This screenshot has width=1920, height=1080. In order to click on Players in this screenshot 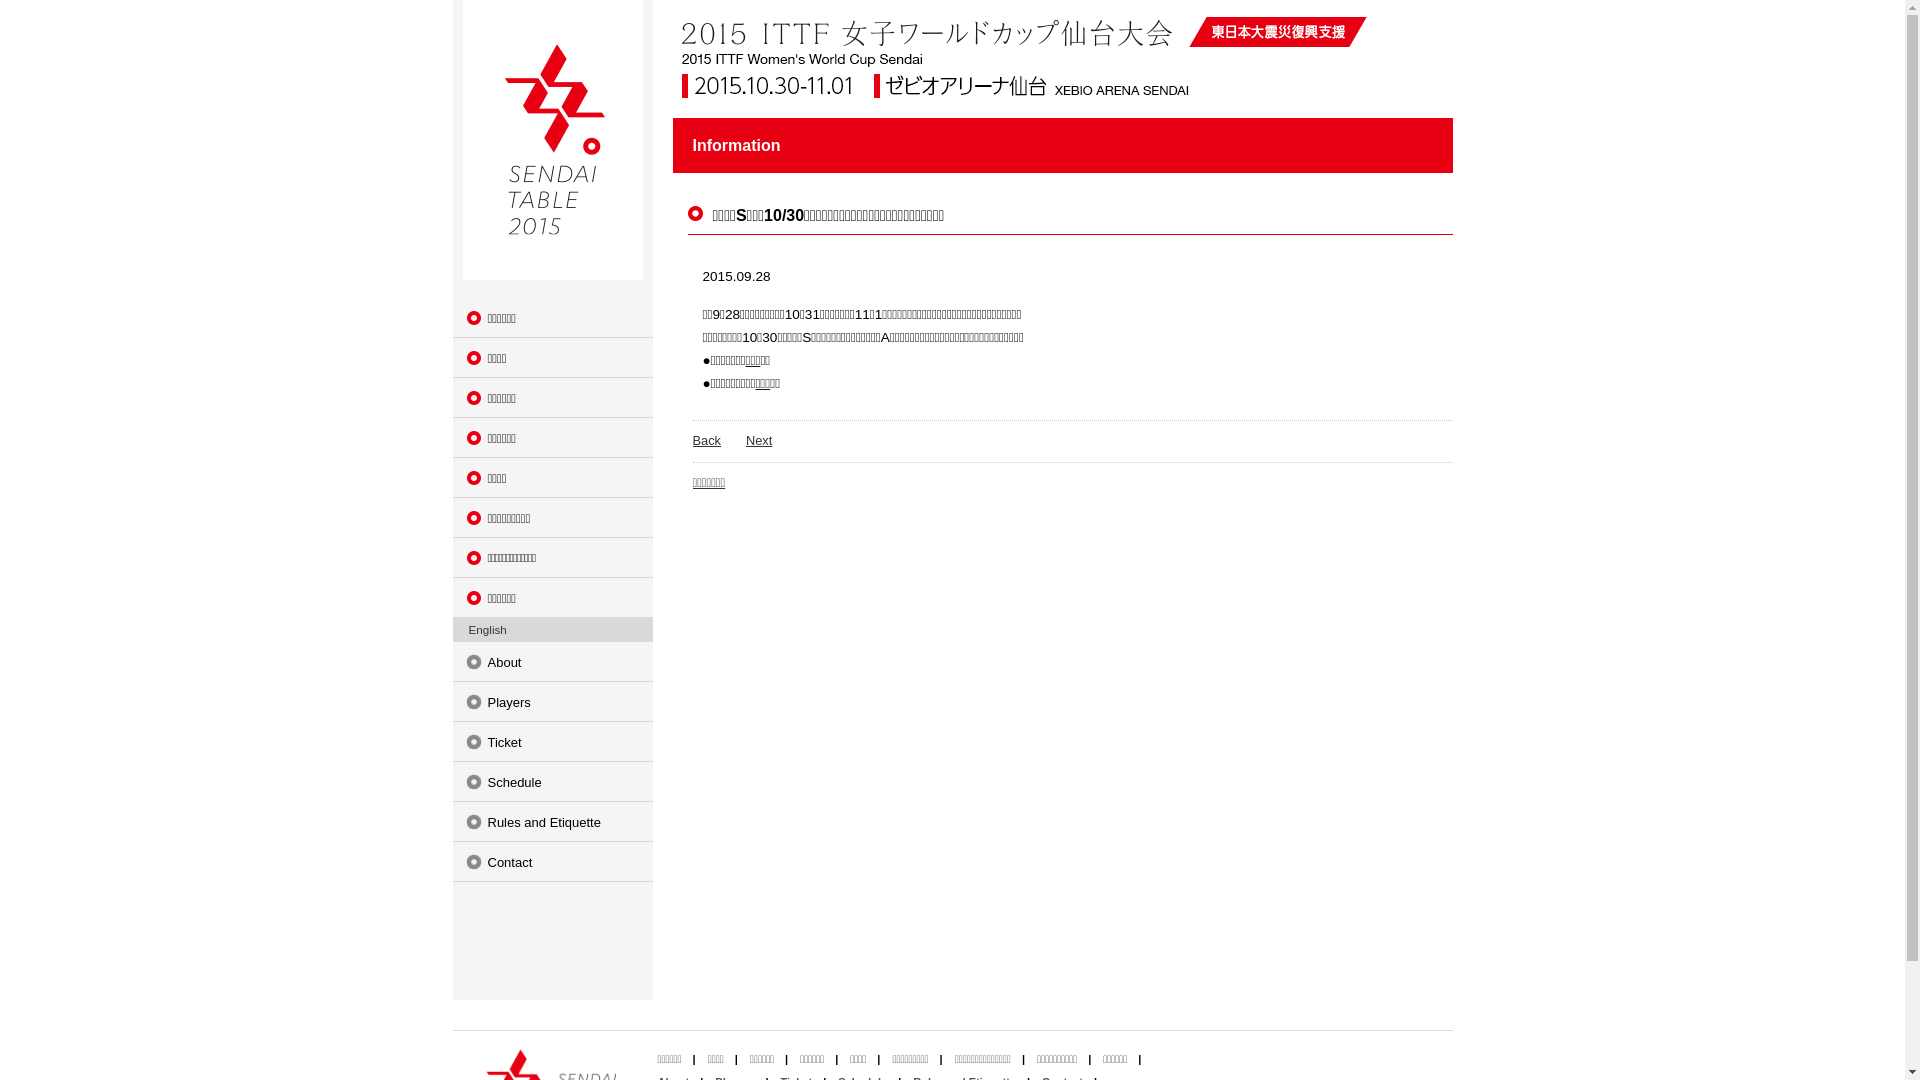, I will do `click(552, 702)`.